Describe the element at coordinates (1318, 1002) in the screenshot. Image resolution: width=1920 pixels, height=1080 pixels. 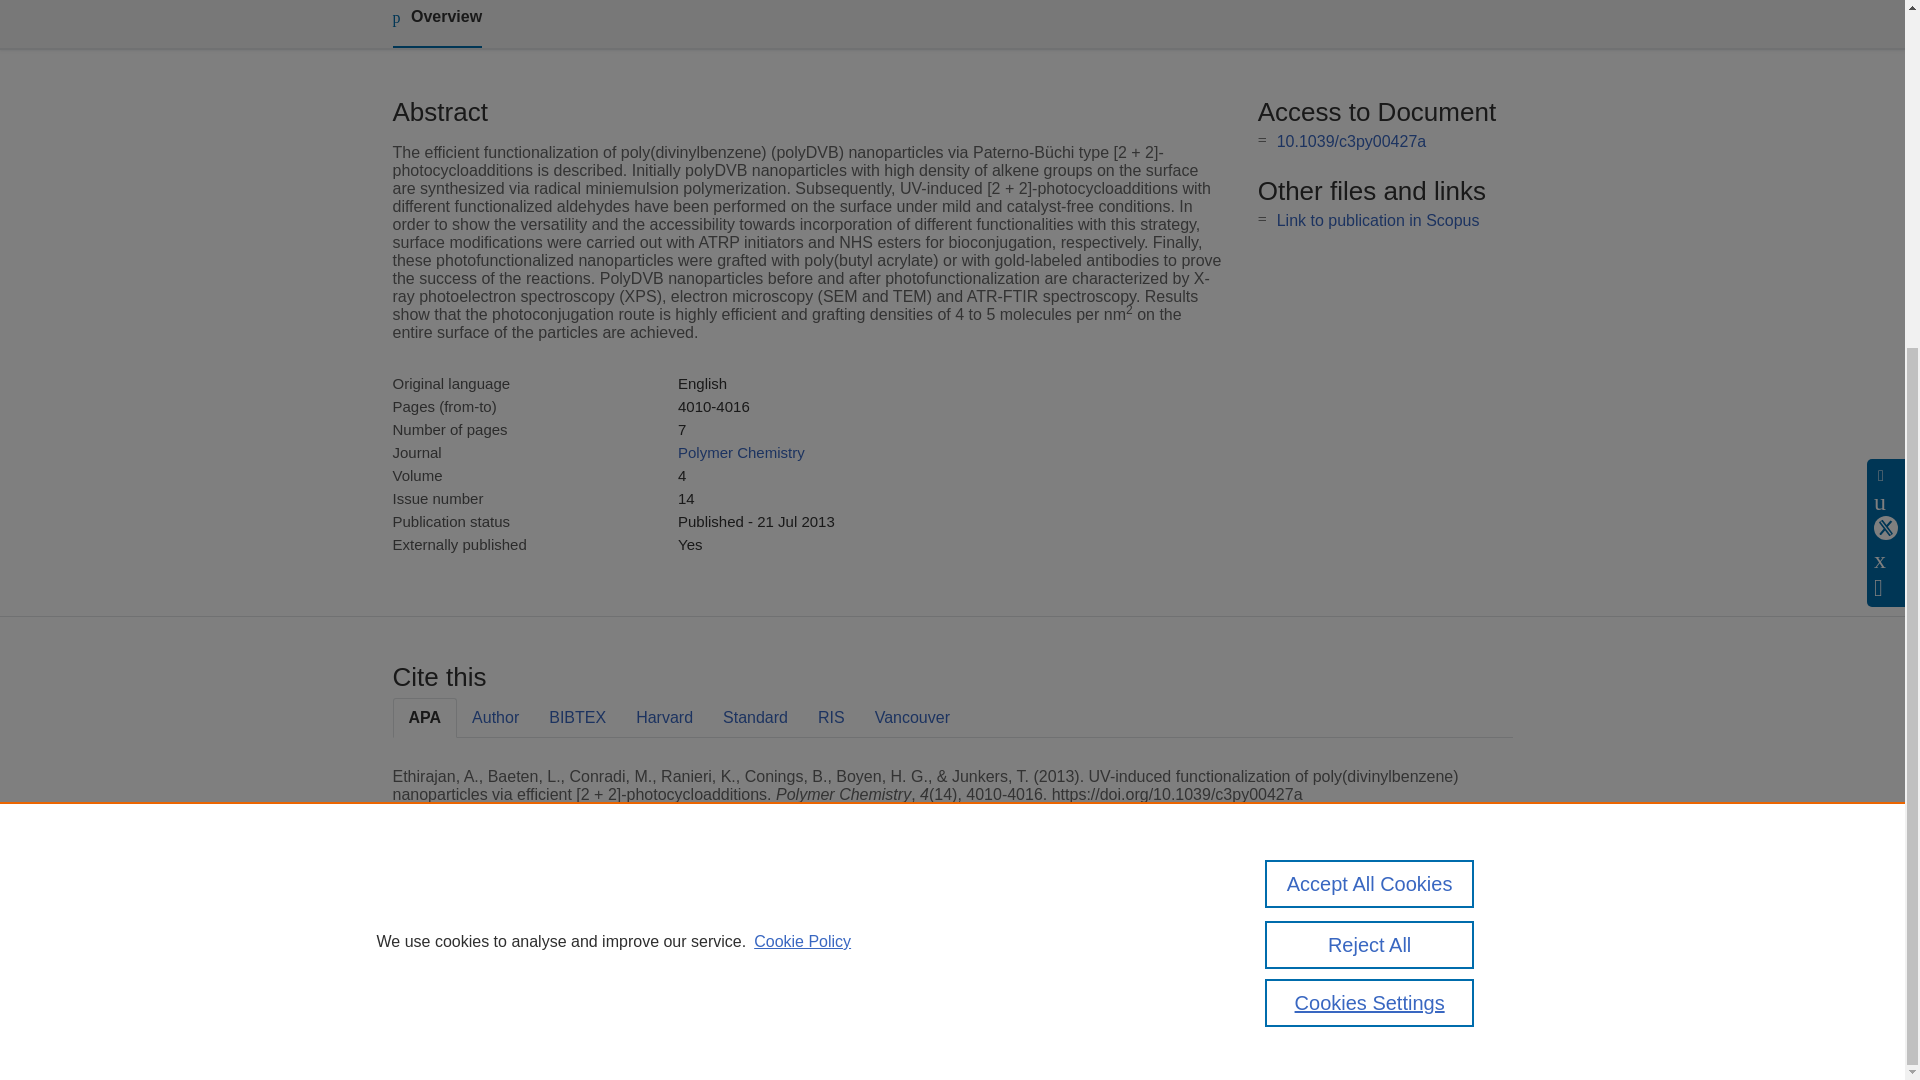
I see `Report vulnerability` at that location.